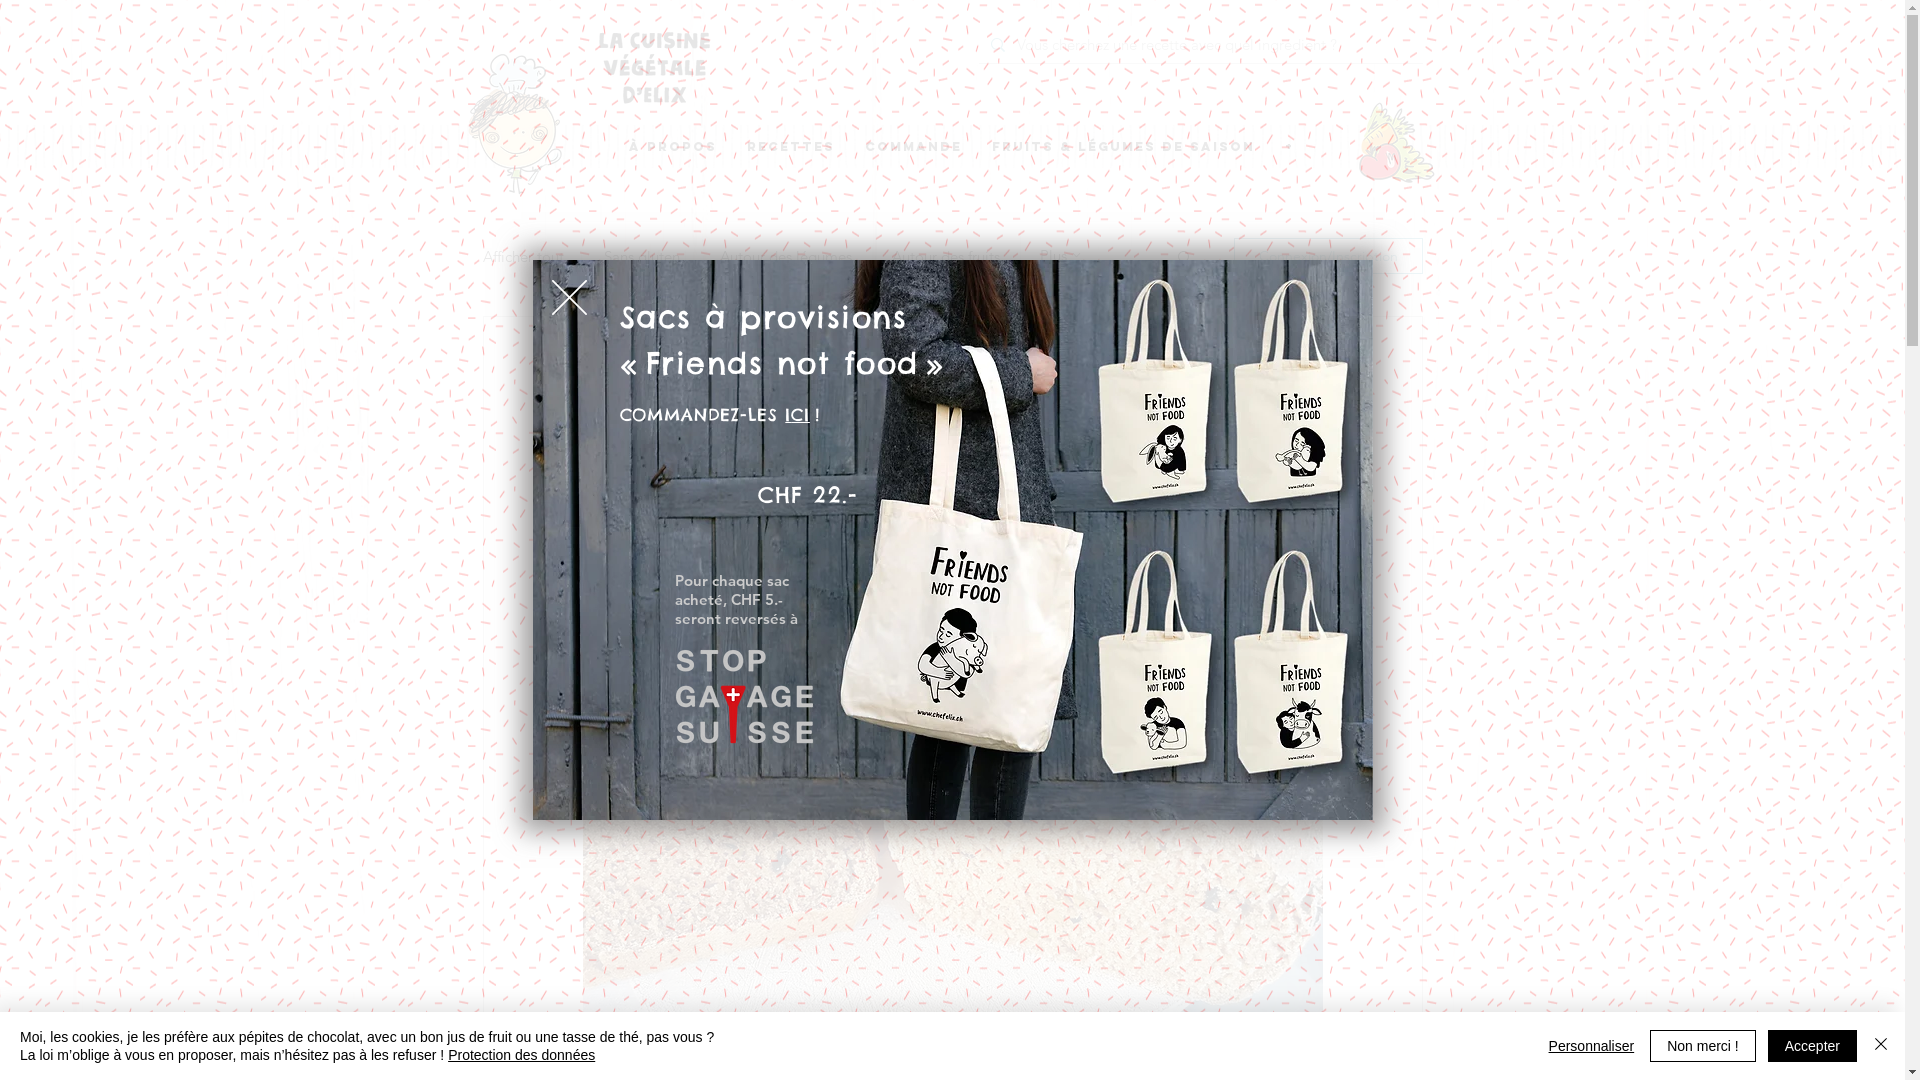 The image size is (1920, 1080). I want to click on Autour des fruits, so click(946, 256).